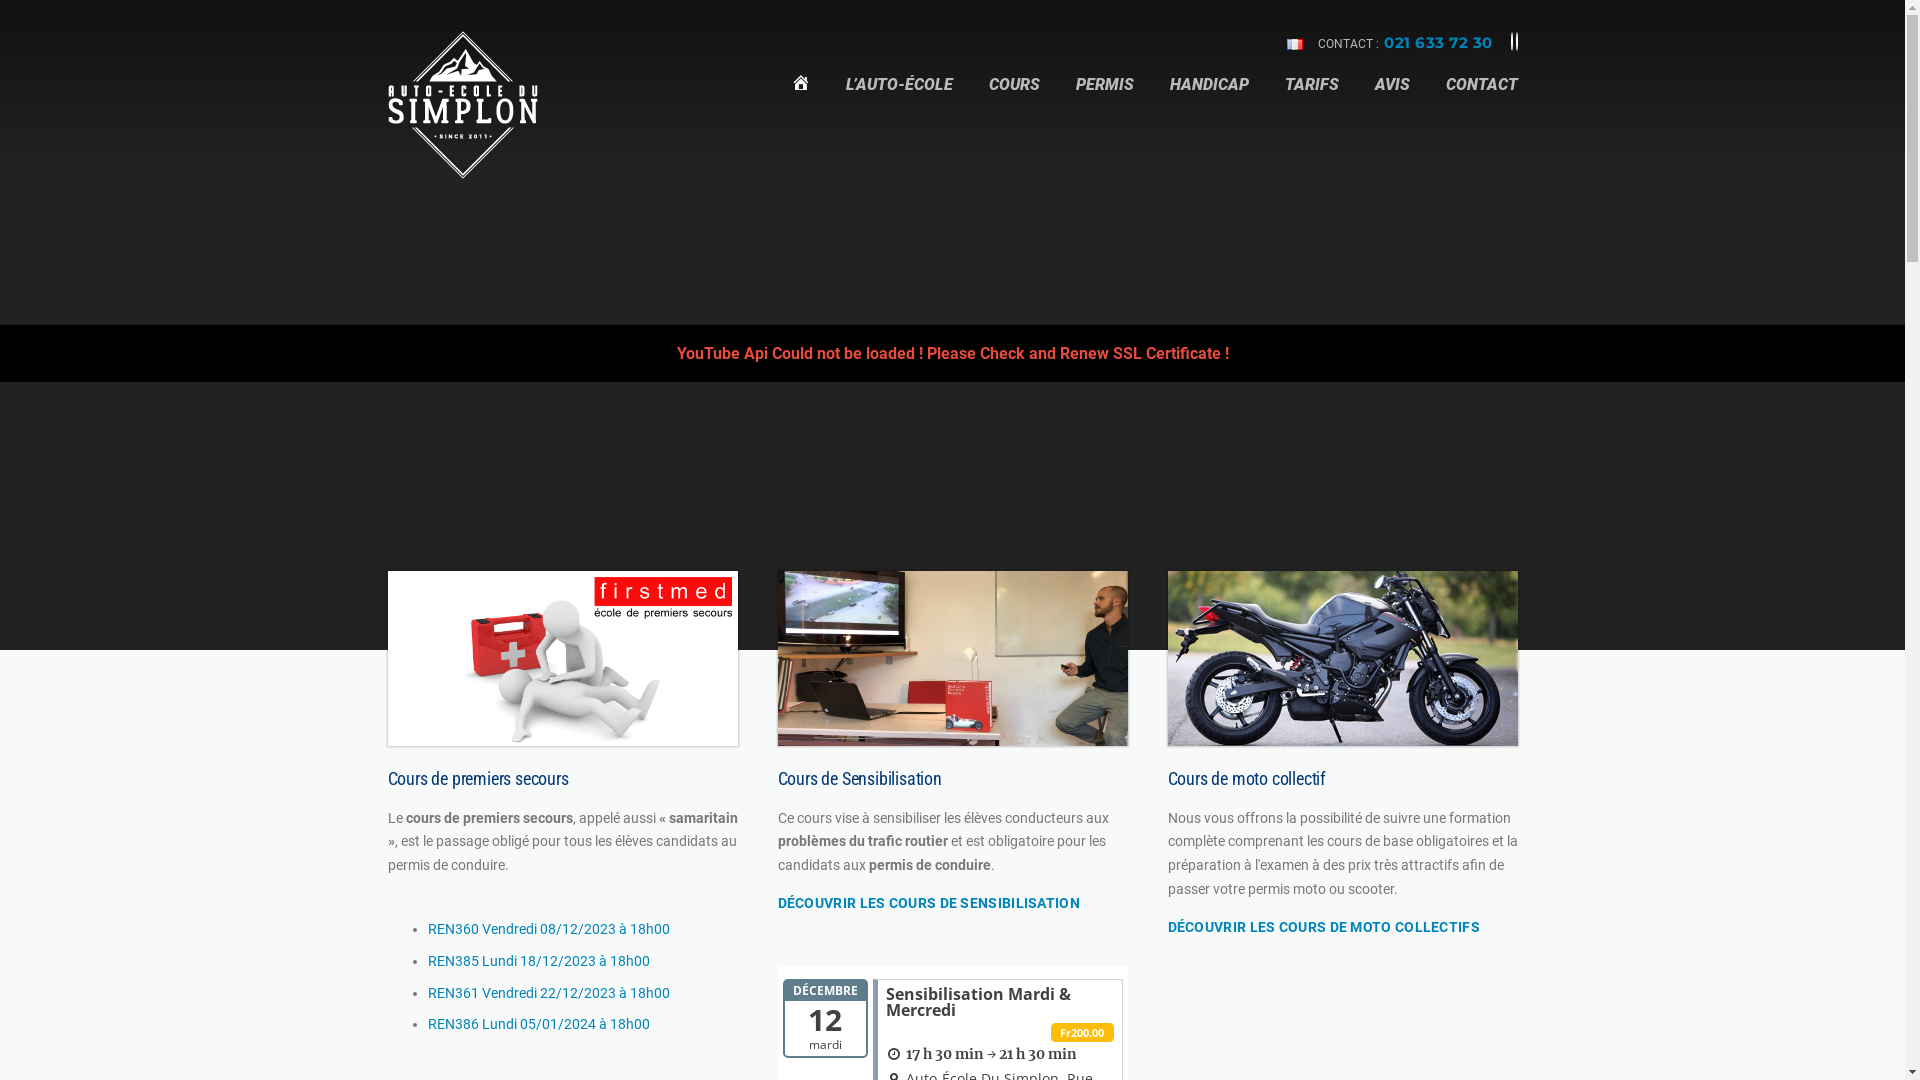 The image size is (1920, 1080). Describe the element at coordinates (1438, 42) in the screenshot. I see `021 633 72 30` at that location.